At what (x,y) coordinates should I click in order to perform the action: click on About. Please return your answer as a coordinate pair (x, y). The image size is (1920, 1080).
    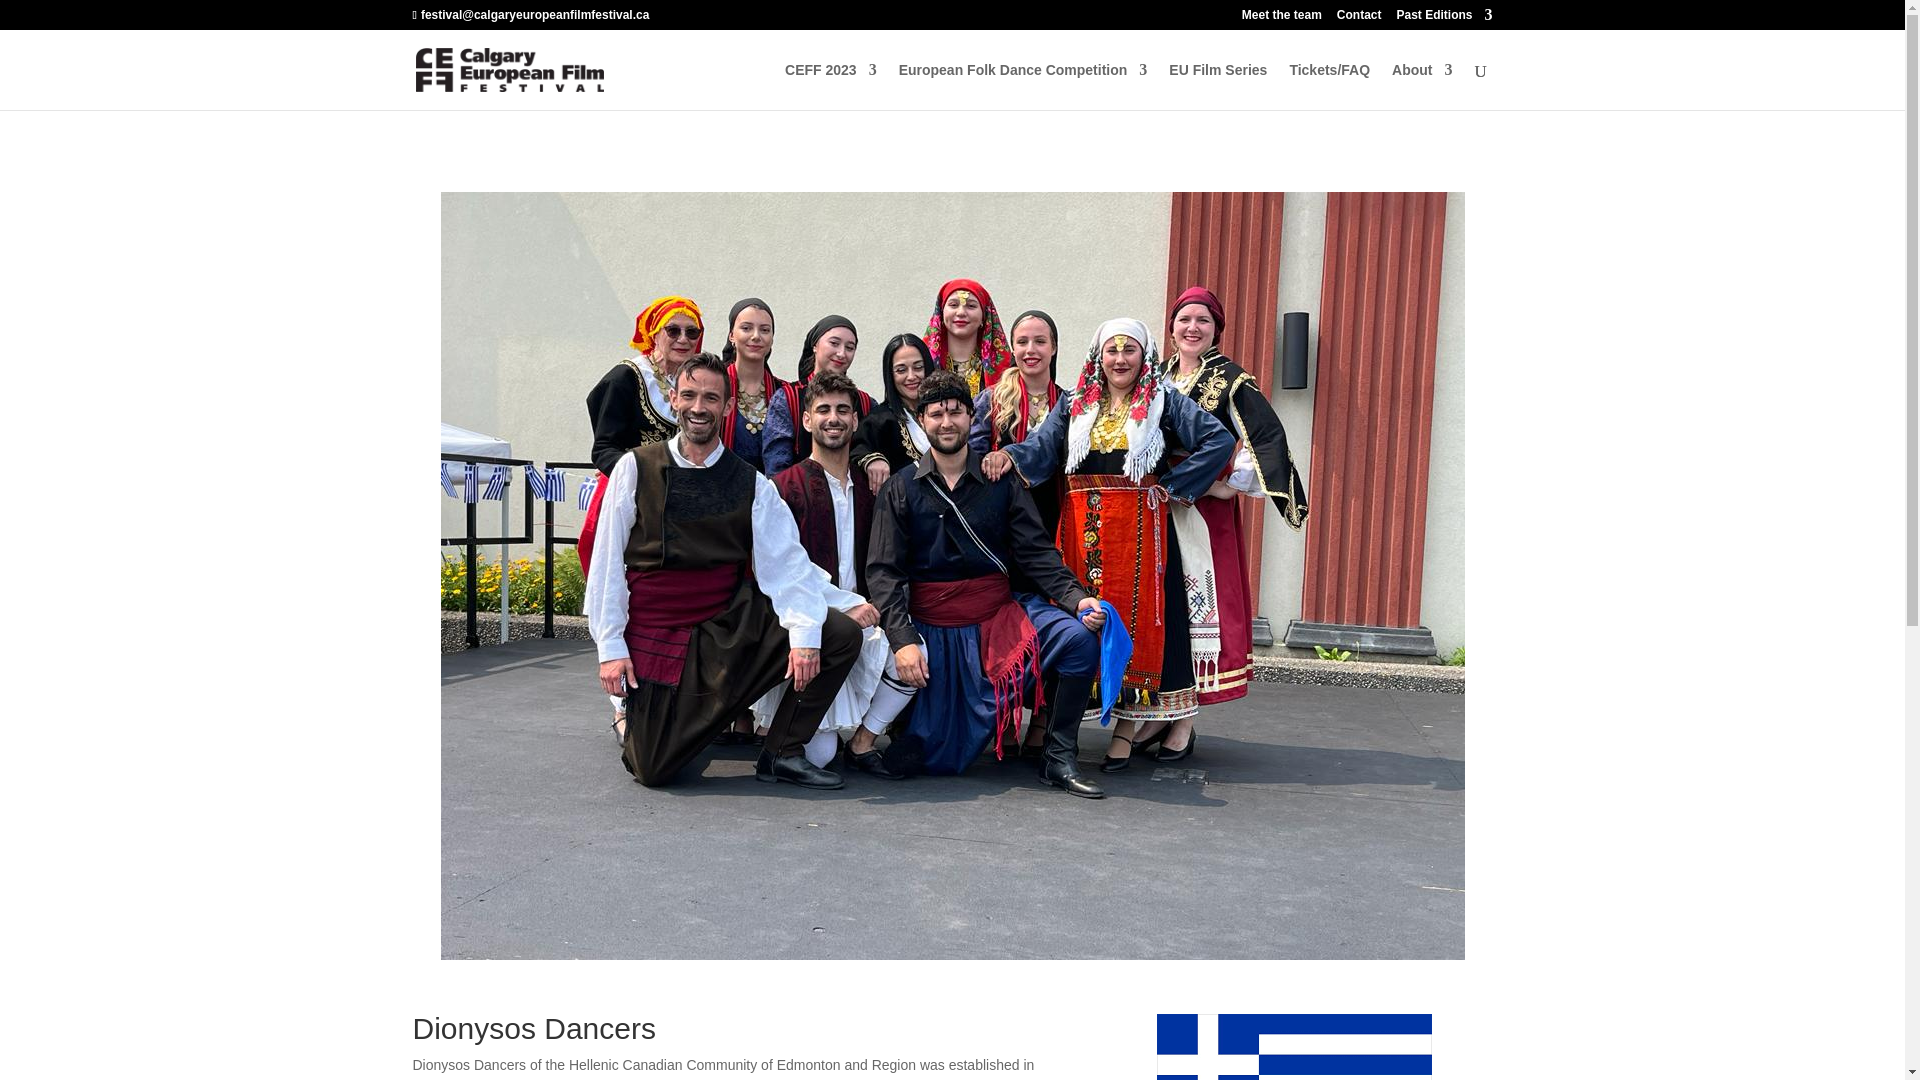
    Looking at the image, I should click on (1422, 86).